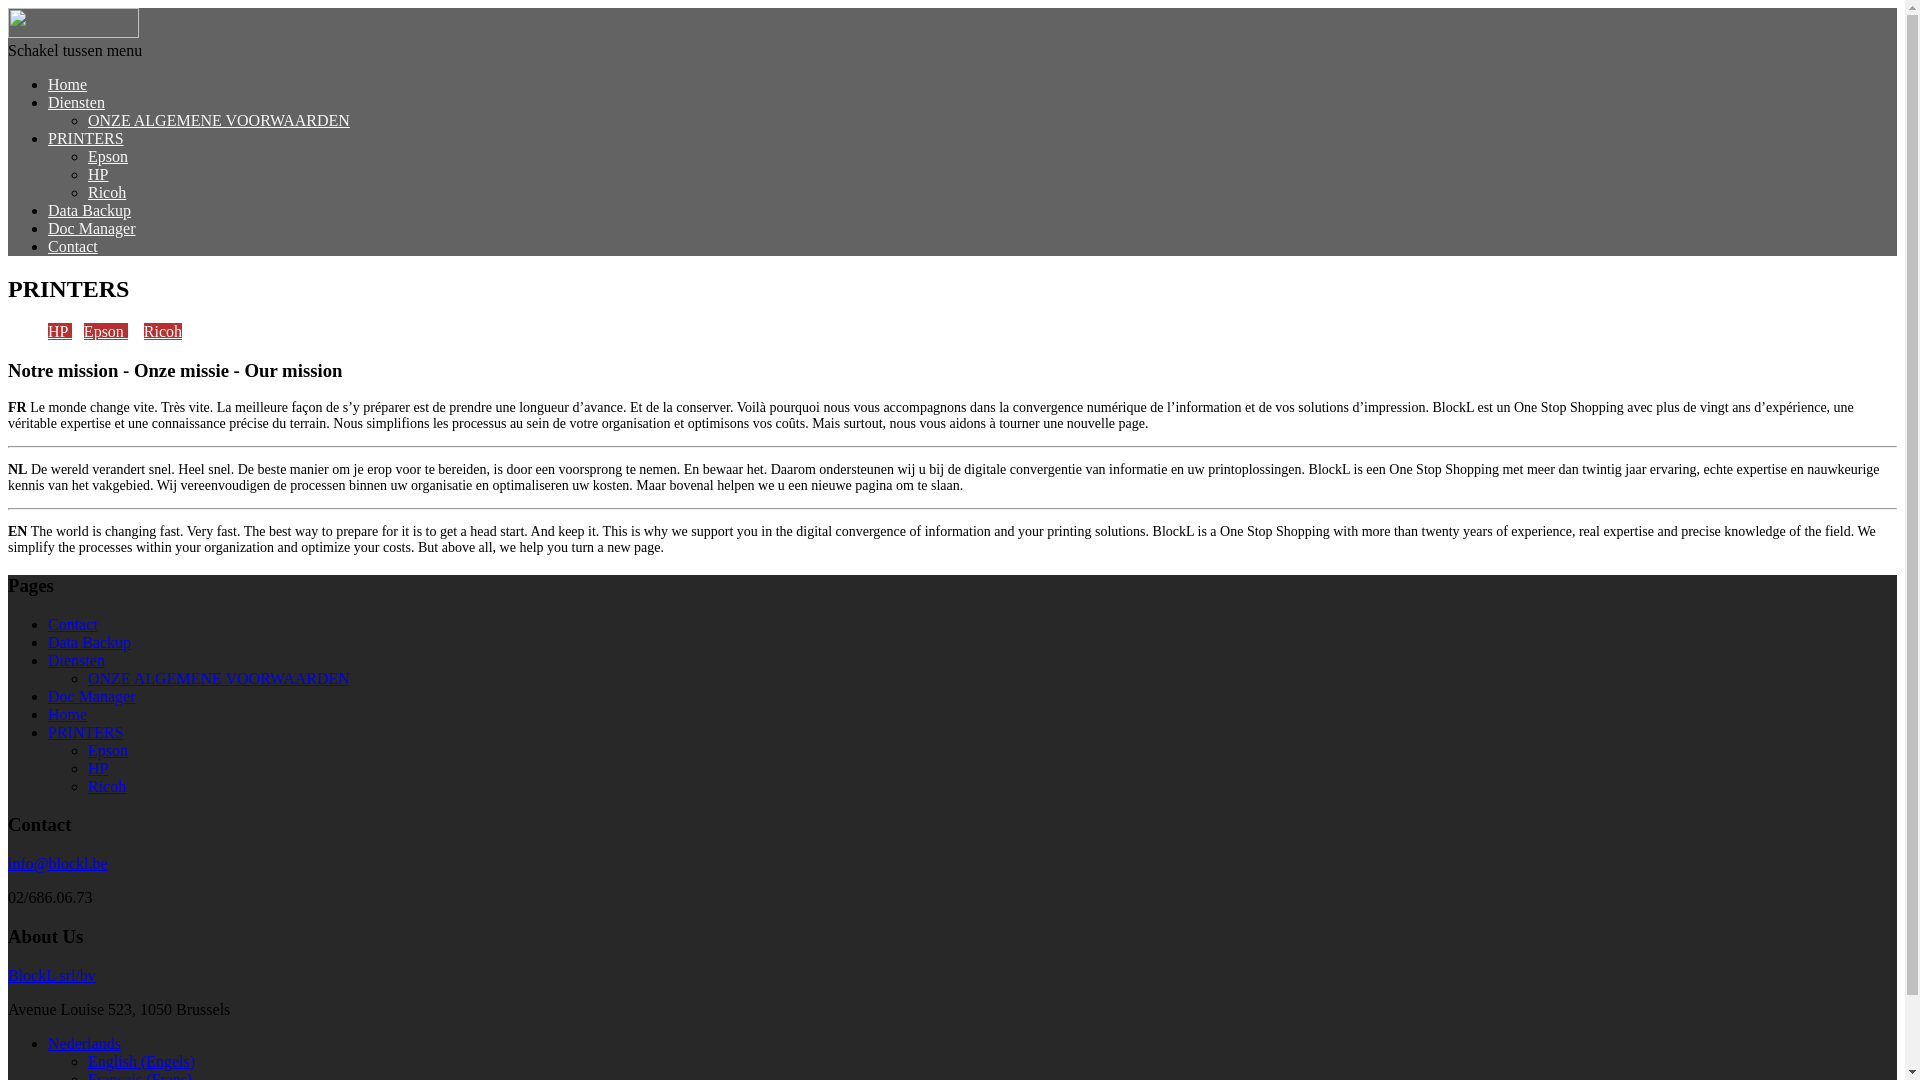 This screenshot has height=1080, width=1920. What do you see at coordinates (92, 228) in the screenshot?
I see `Doc Manager` at bounding box center [92, 228].